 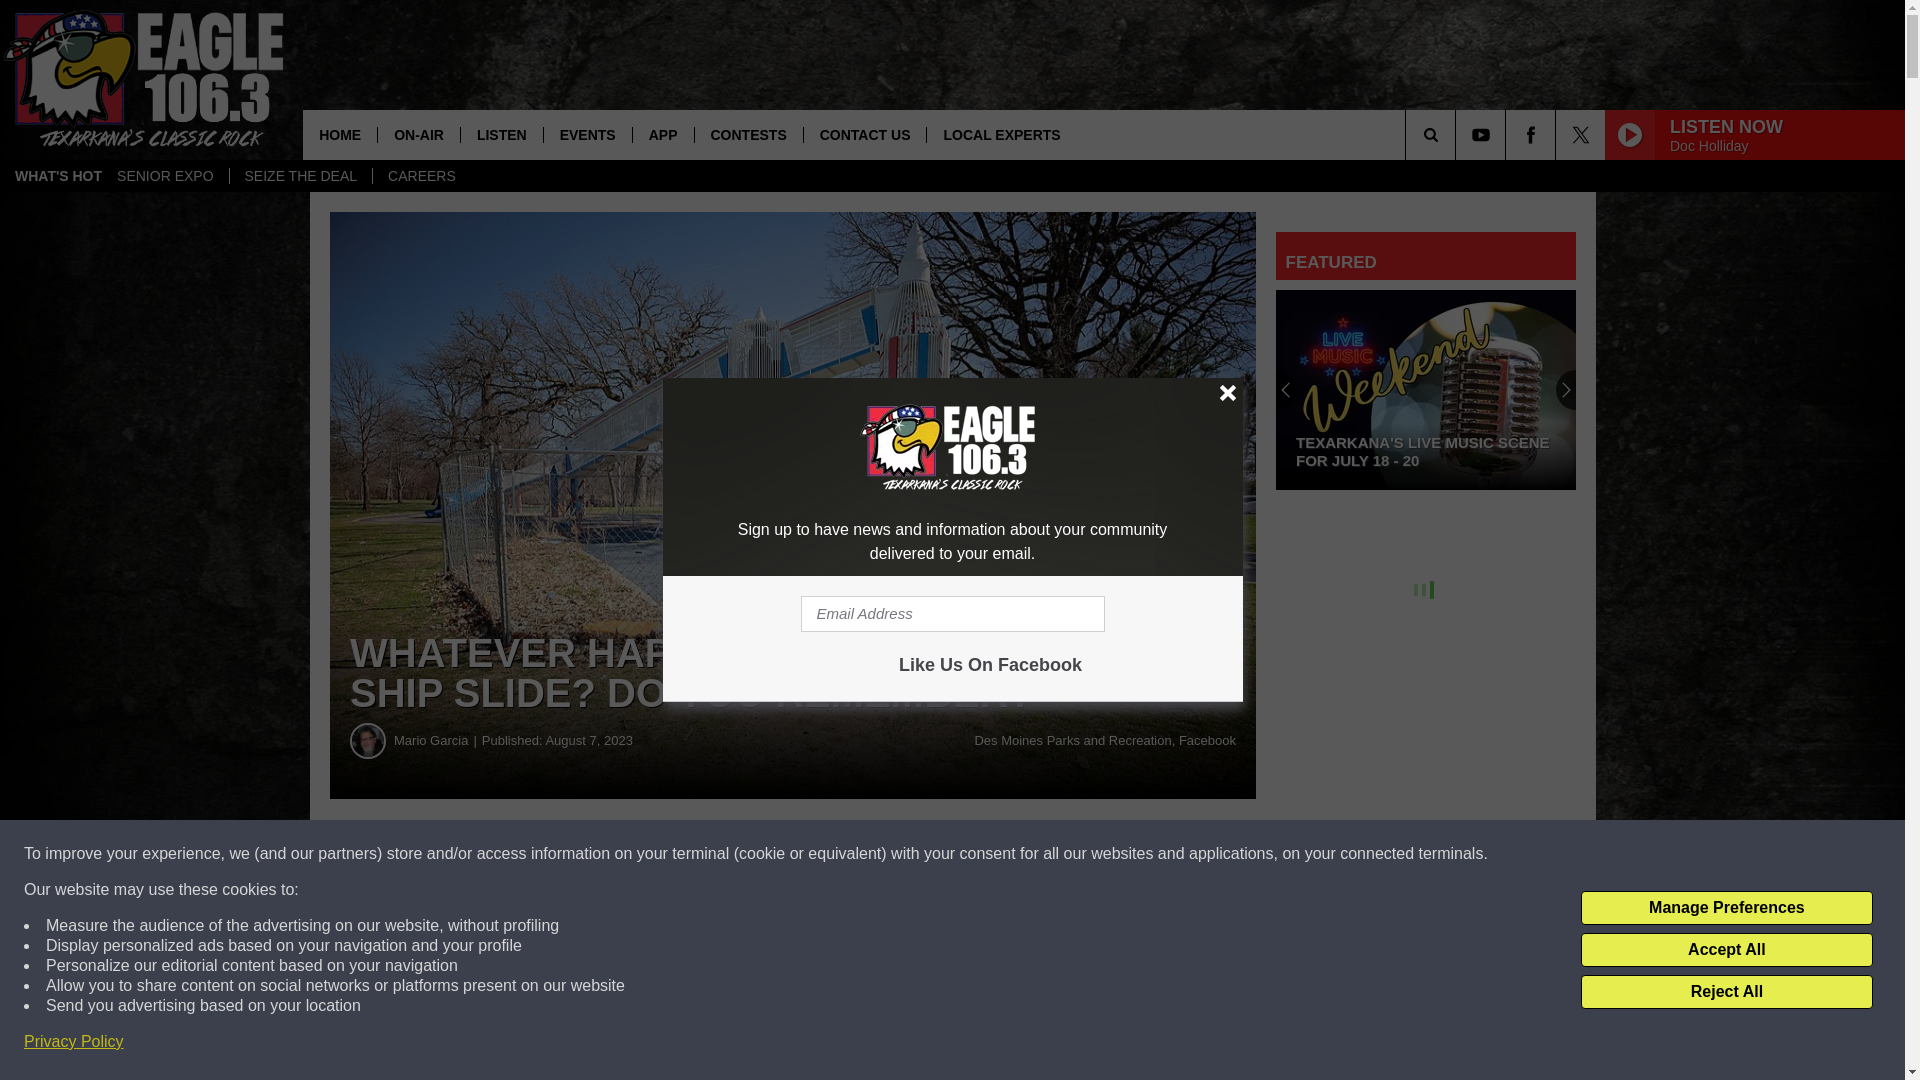 I want to click on SEIZE THE DEAL, so click(x=300, y=176).